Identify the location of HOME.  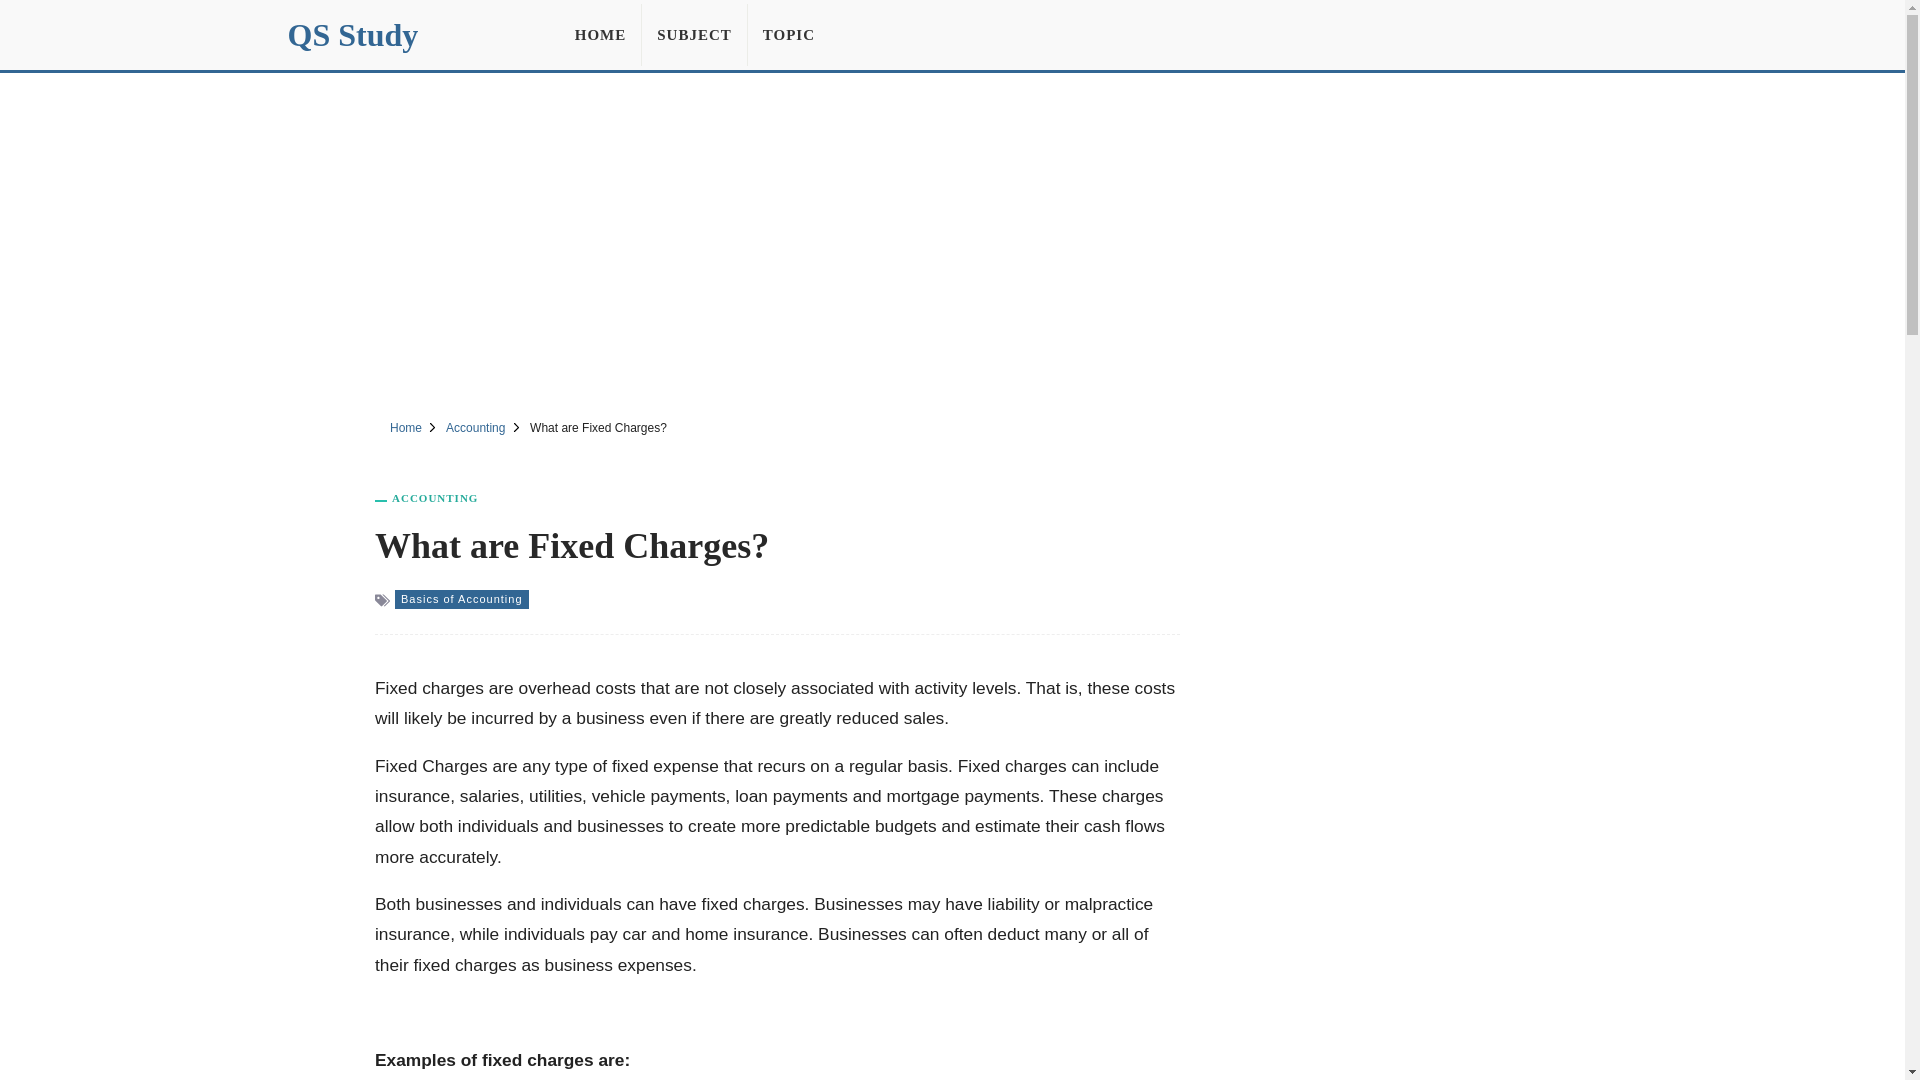
(600, 34).